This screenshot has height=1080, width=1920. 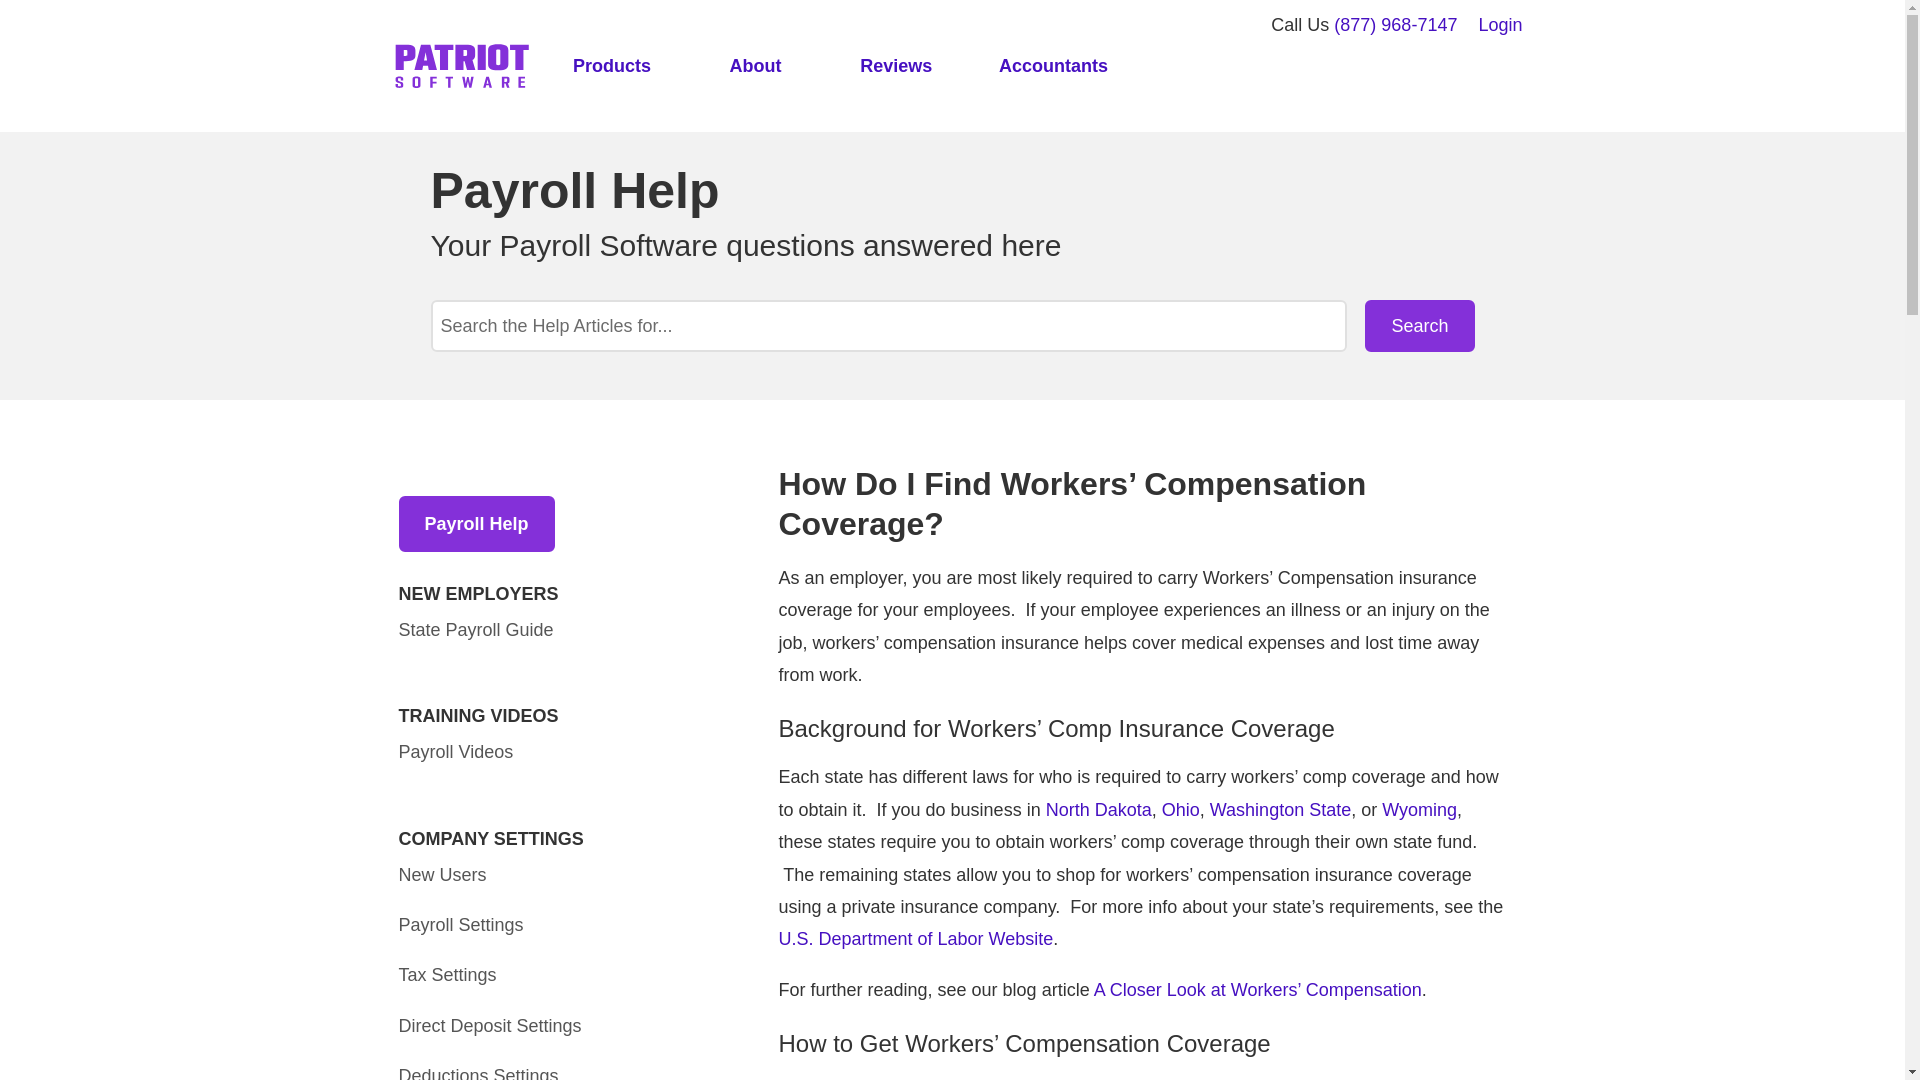 What do you see at coordinates (1420, 326) in the screenshot?
I see `Search` at bounding box center [1420, 326].